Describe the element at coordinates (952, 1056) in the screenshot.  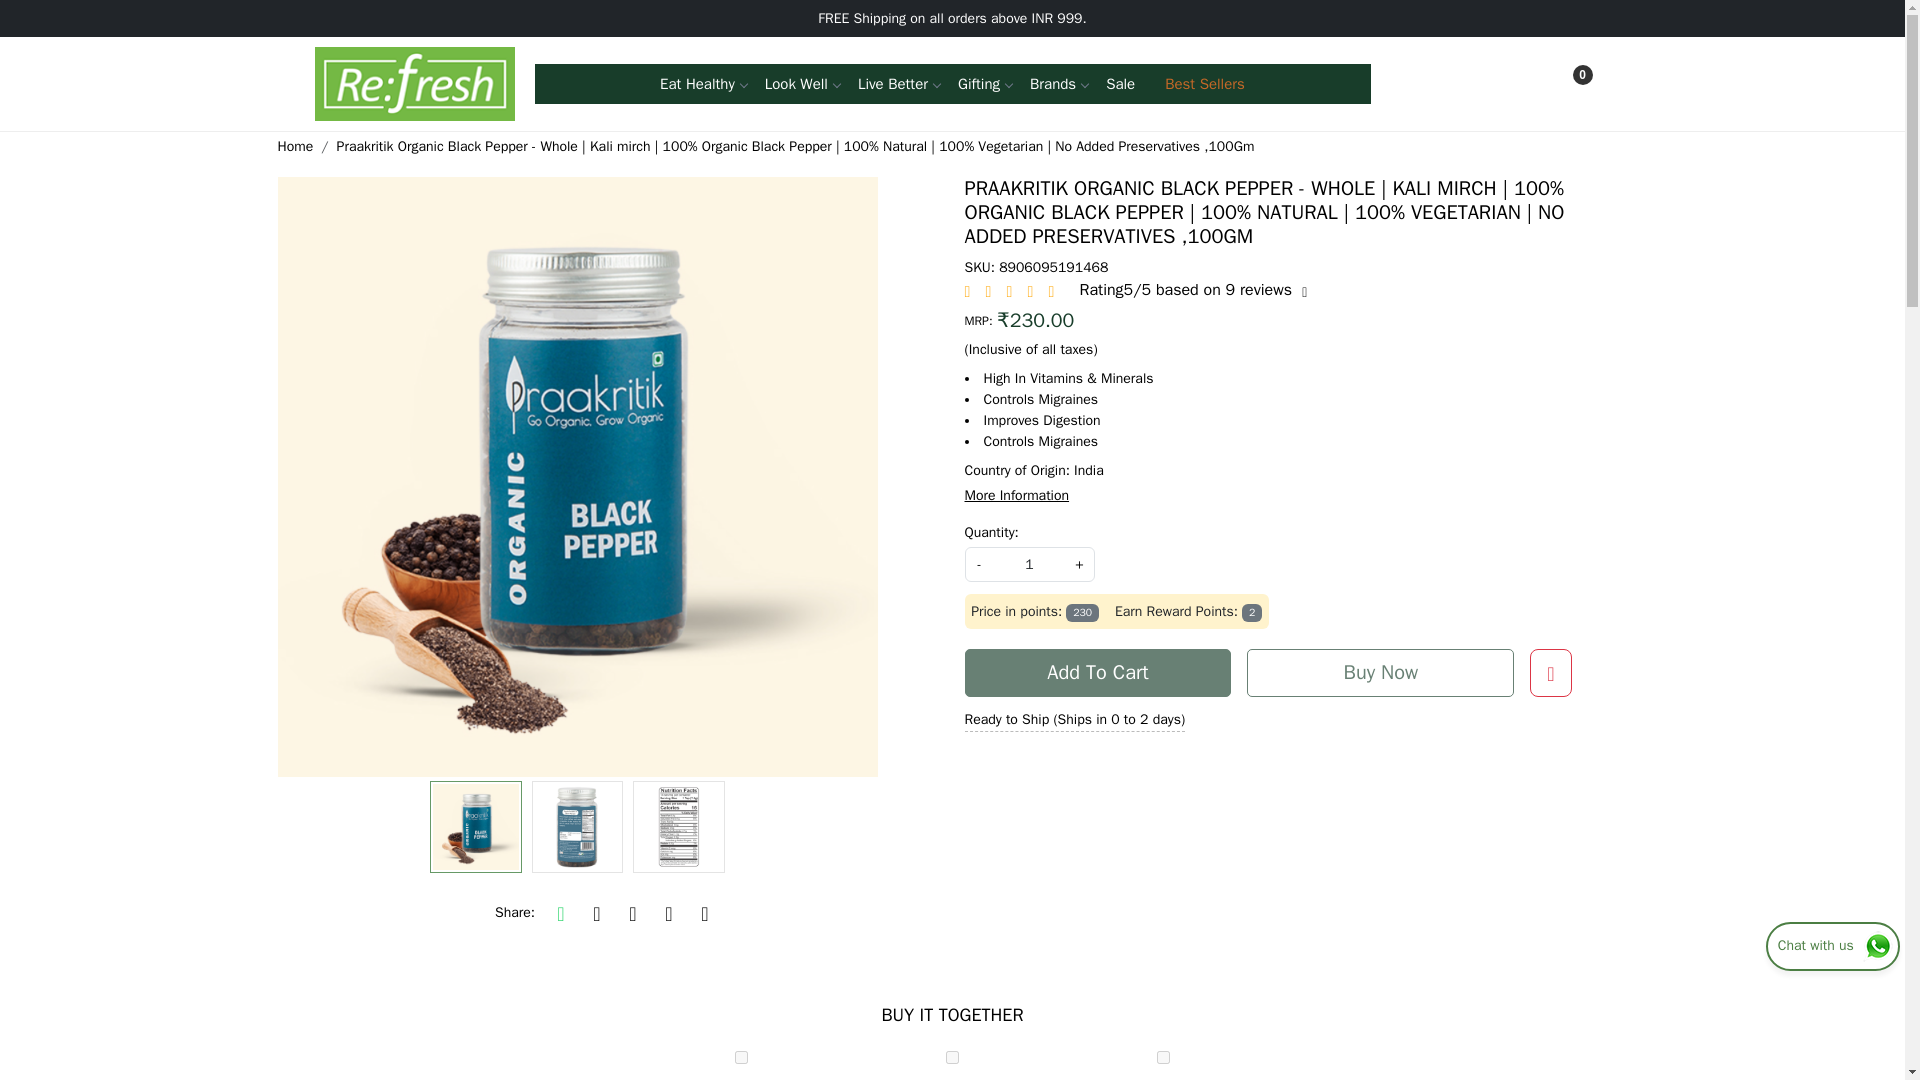
I see `714368` at that location.